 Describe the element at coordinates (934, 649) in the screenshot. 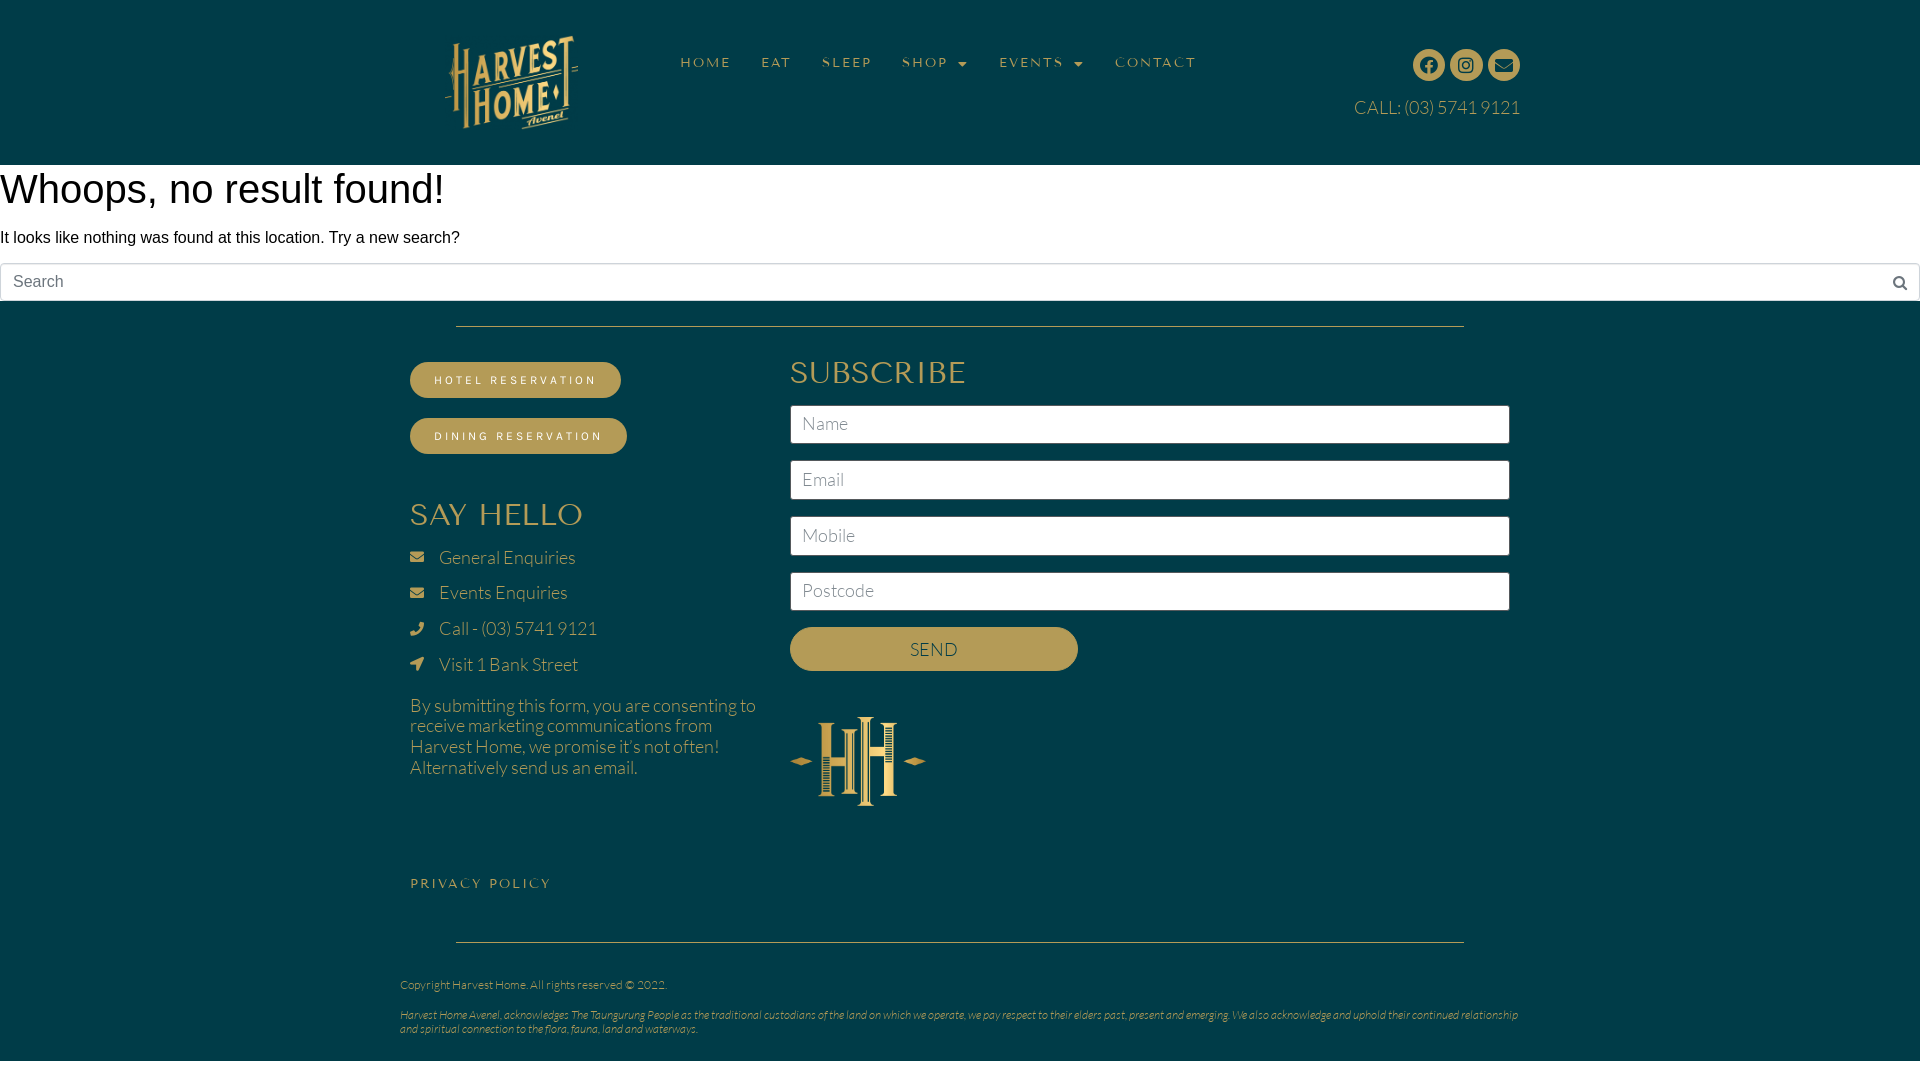

I see `SEND` at that location.